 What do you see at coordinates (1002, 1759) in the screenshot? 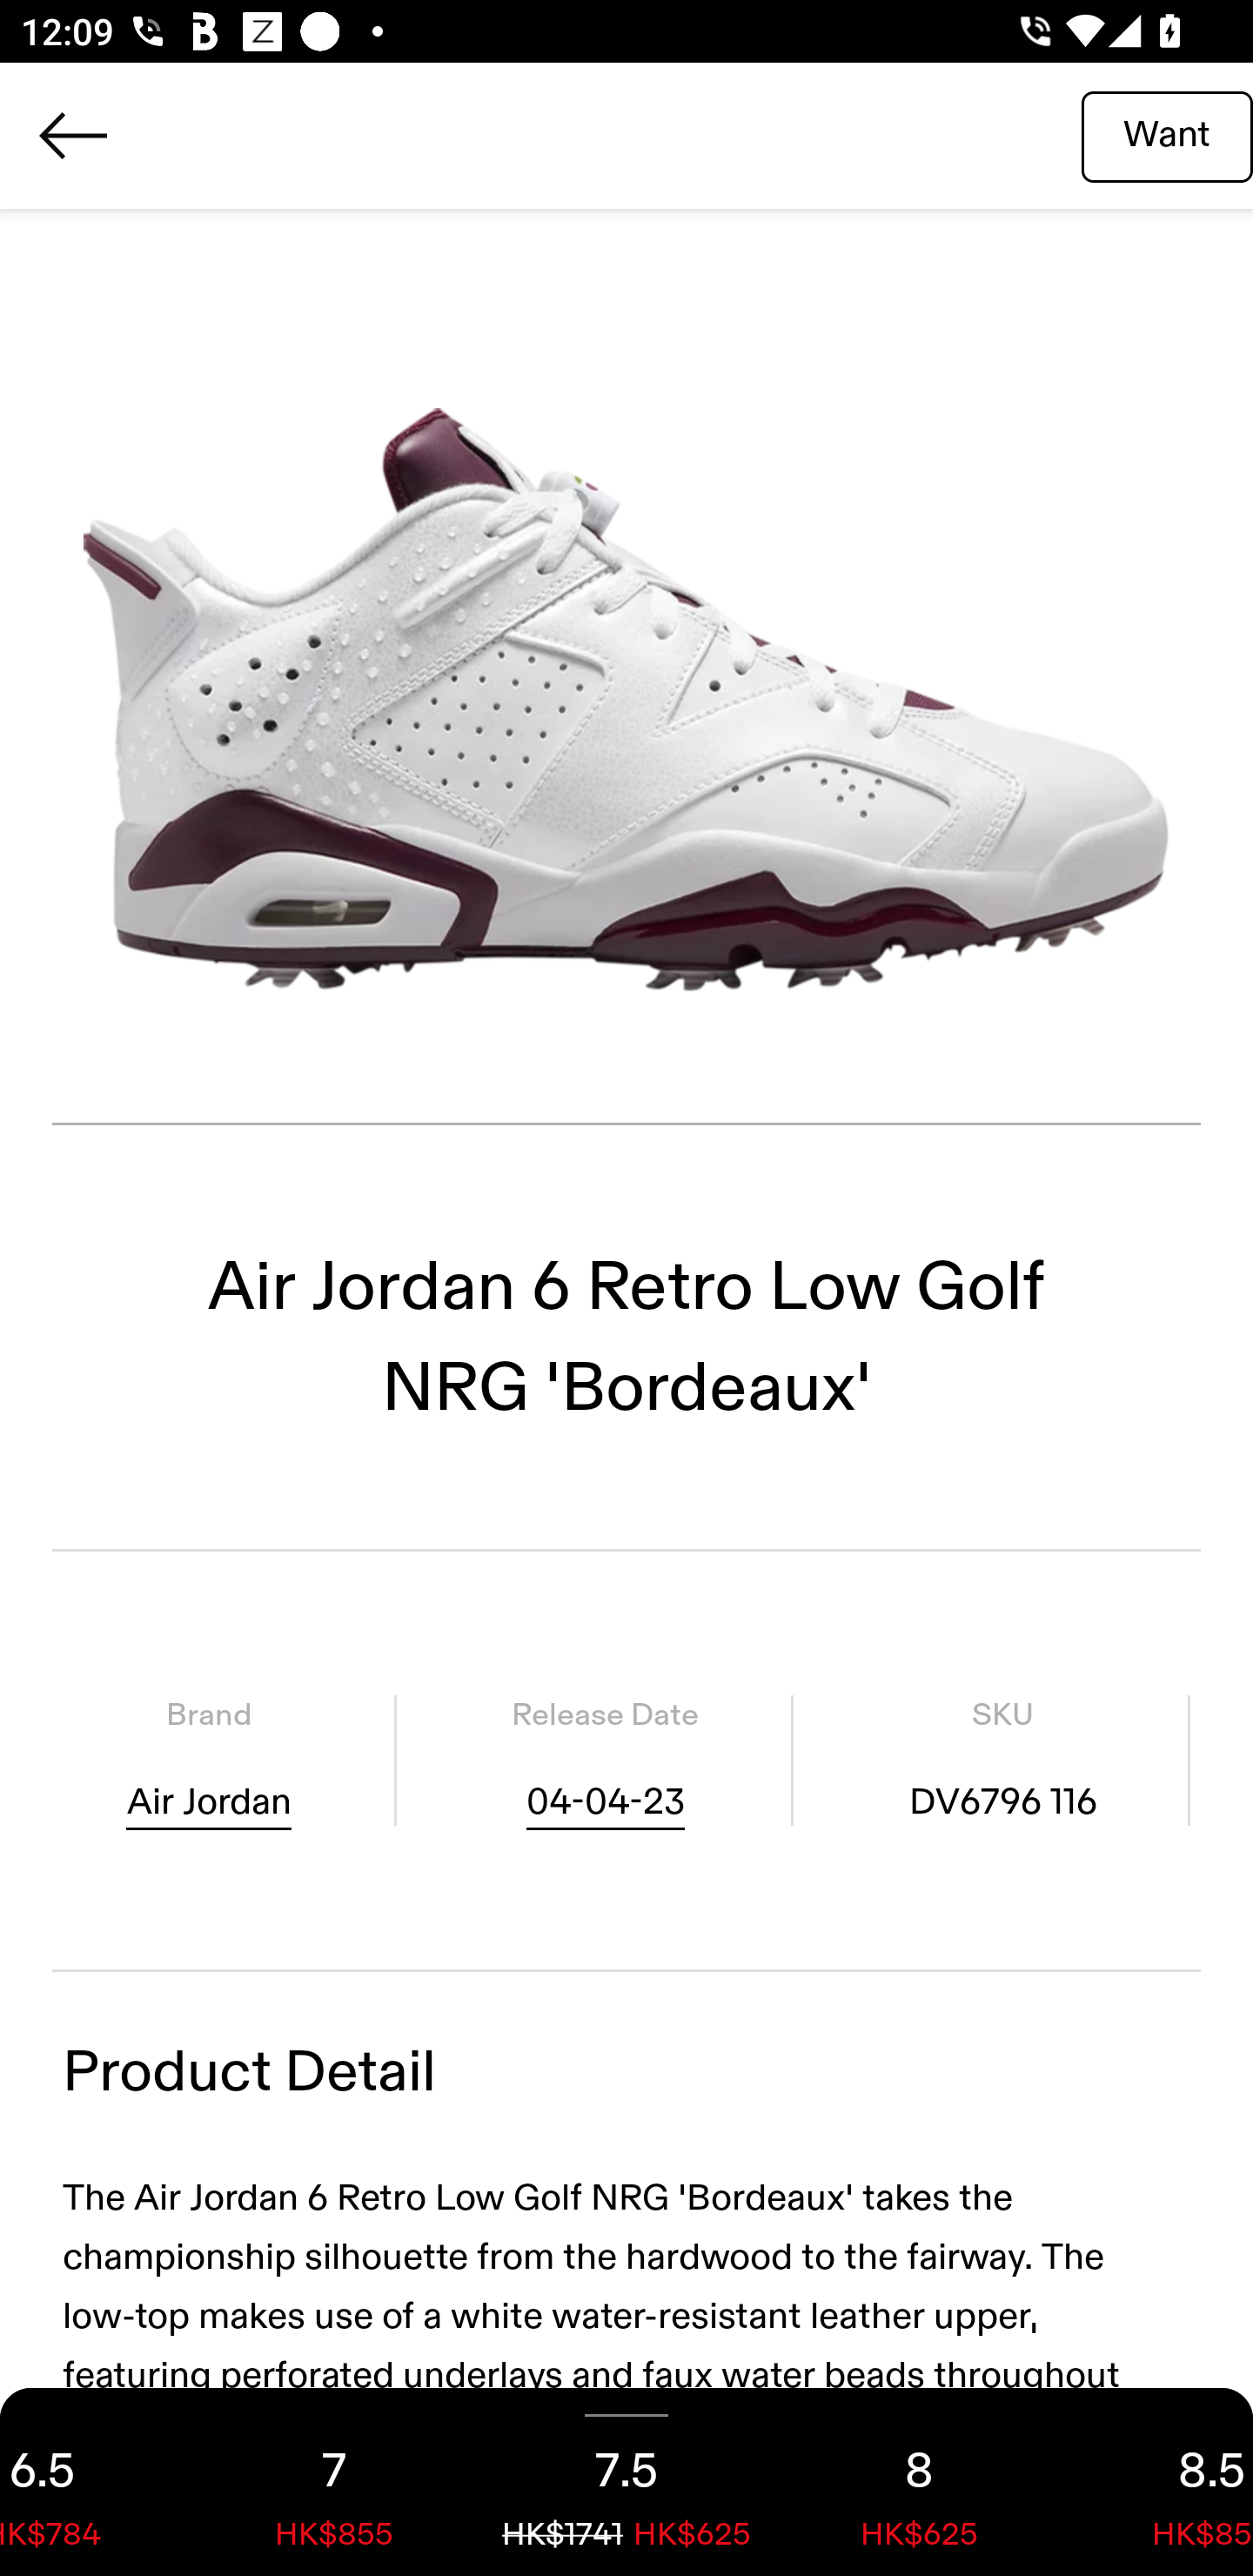
I see `SKU DV6796 116` at bounding box center [1002, 1759].